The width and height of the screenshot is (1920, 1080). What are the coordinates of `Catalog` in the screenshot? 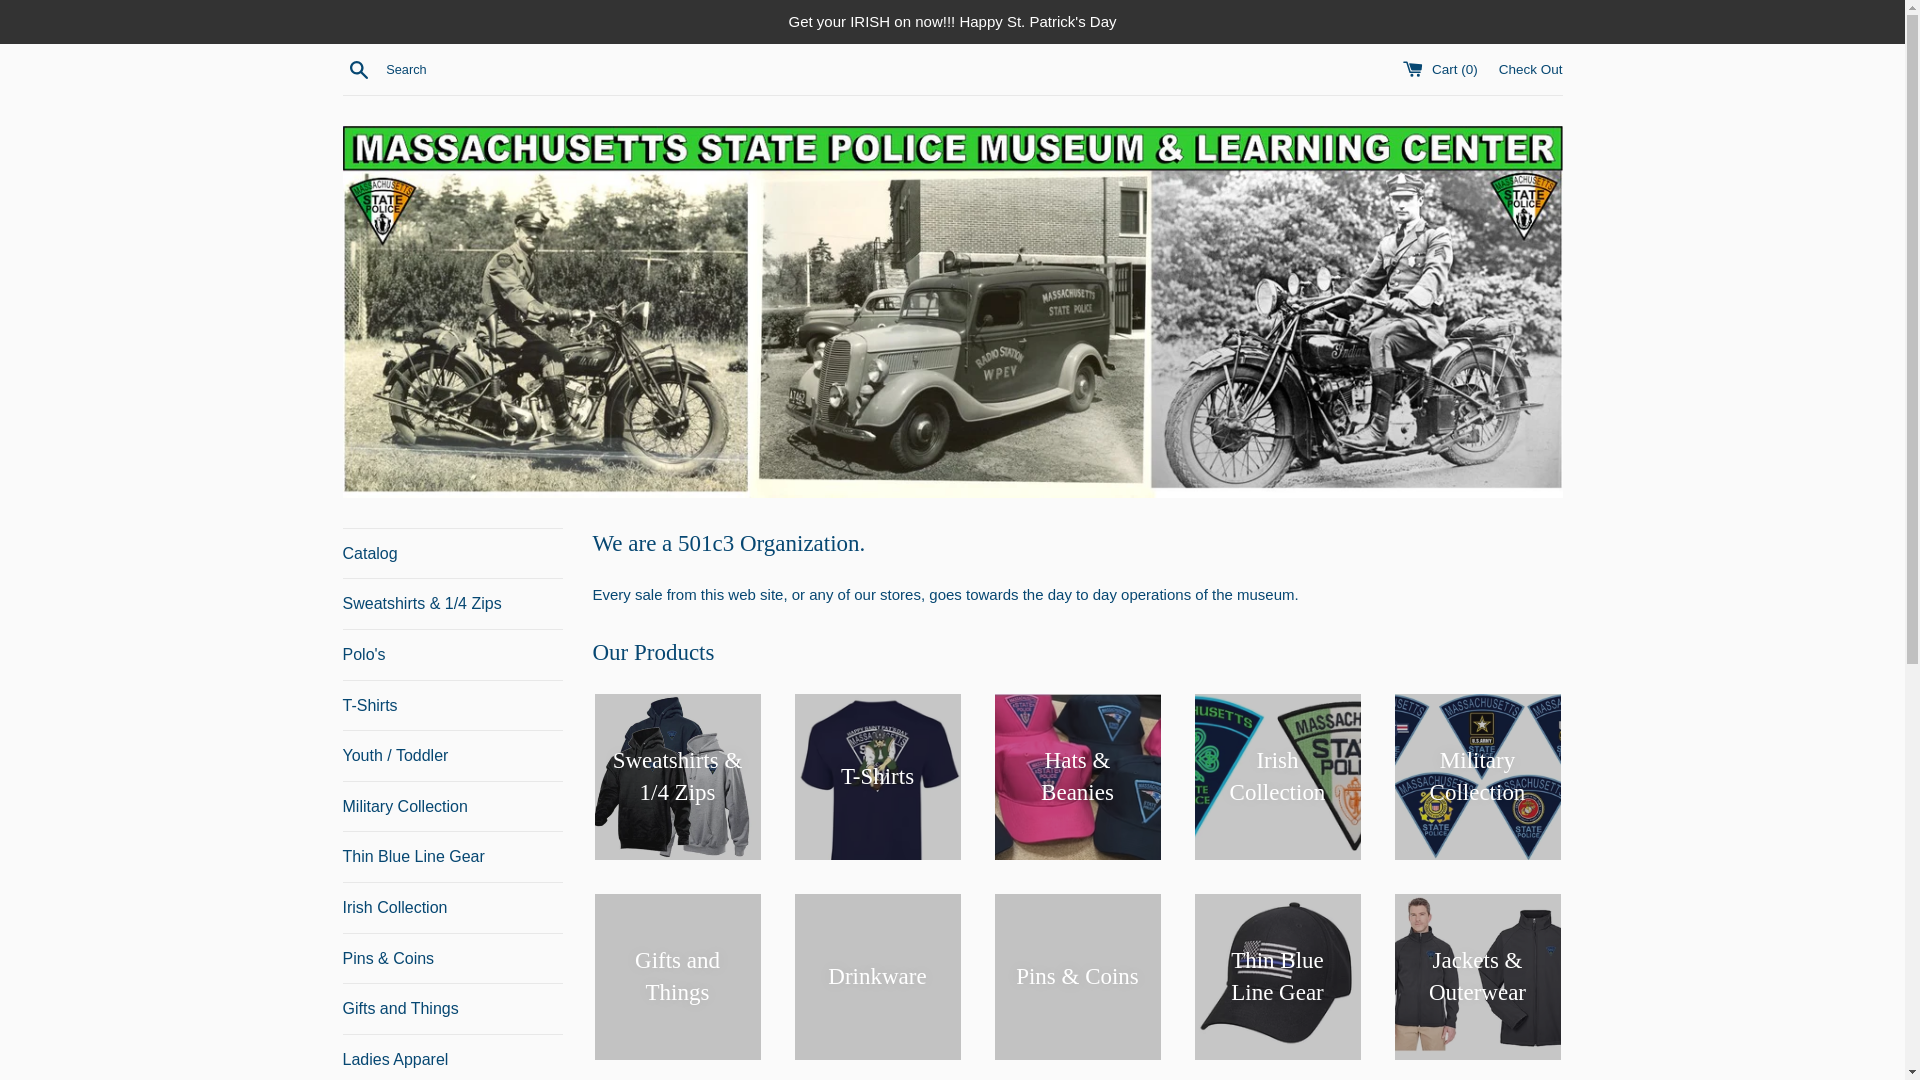 It's located at (452, 554).